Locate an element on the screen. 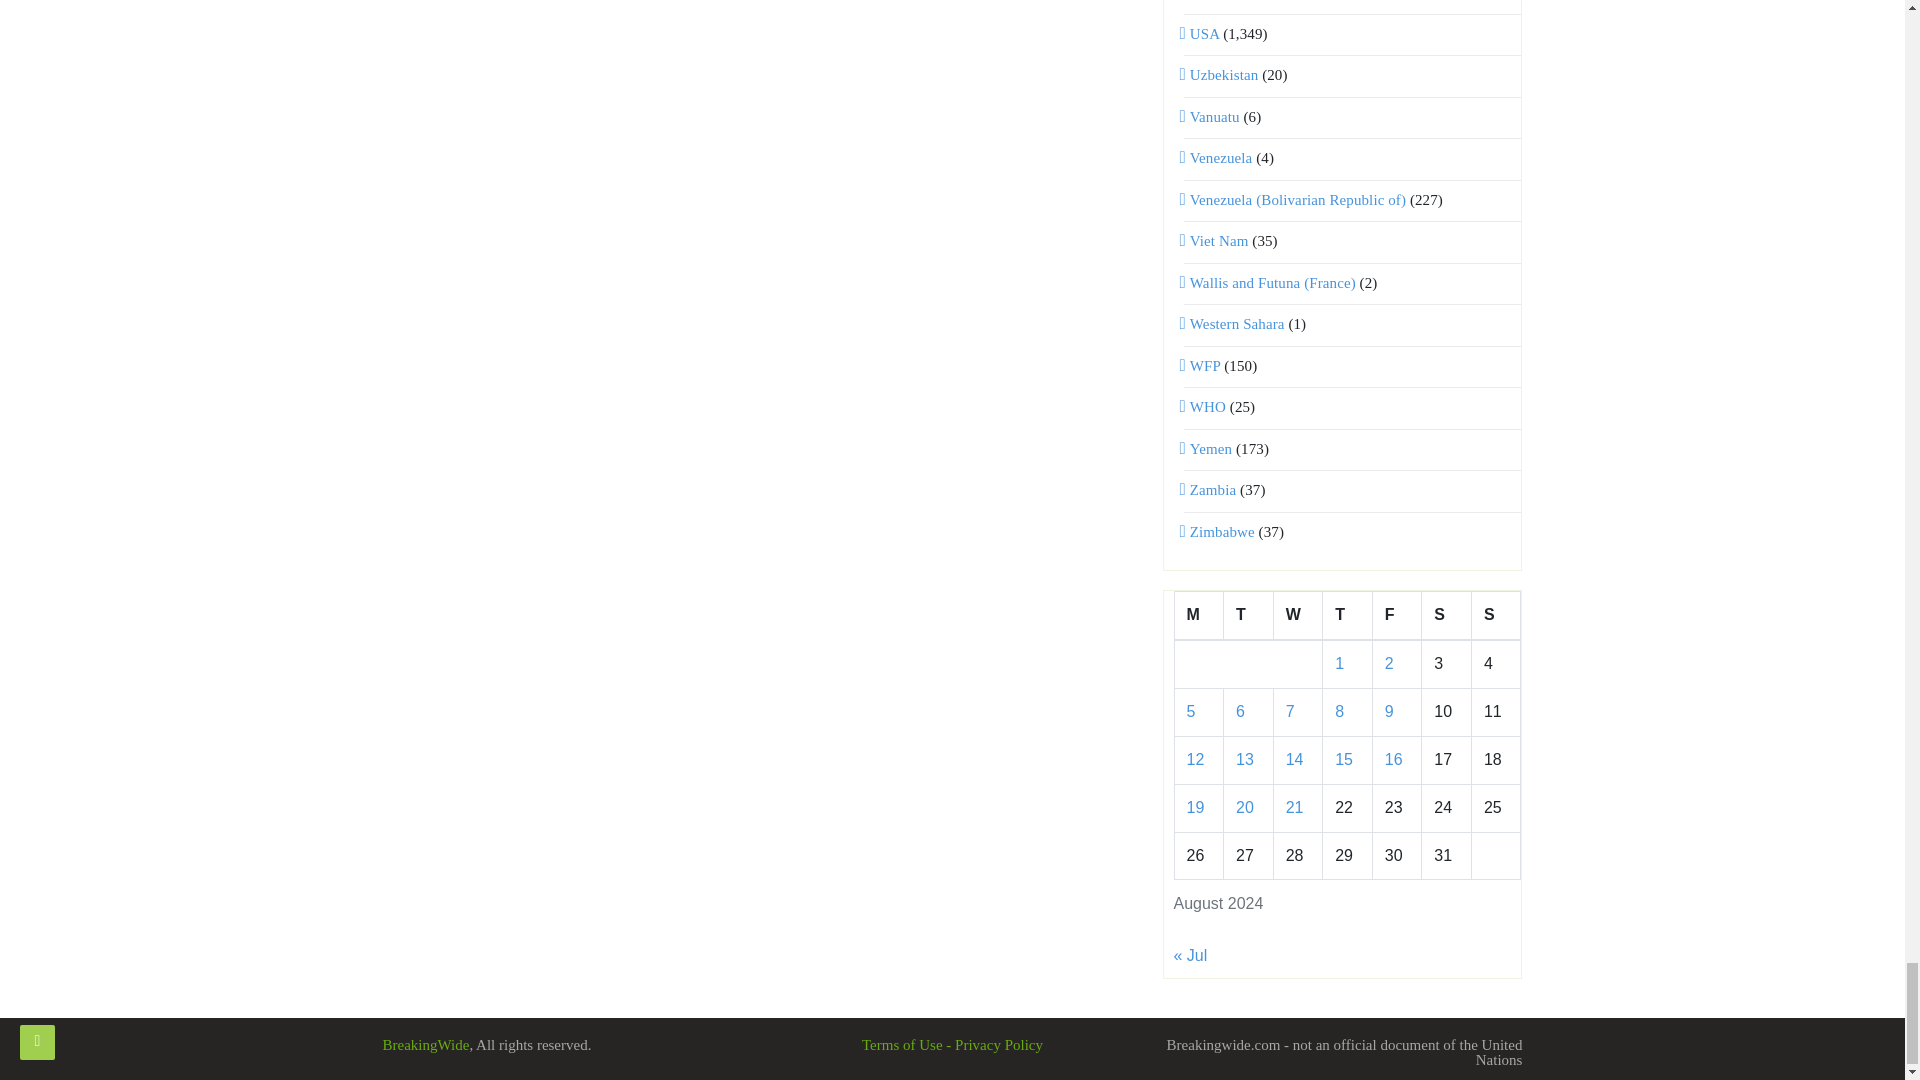 The height and width of the screenshot is (1080, 1920). Thursday is located at coordinates (1347, 616).